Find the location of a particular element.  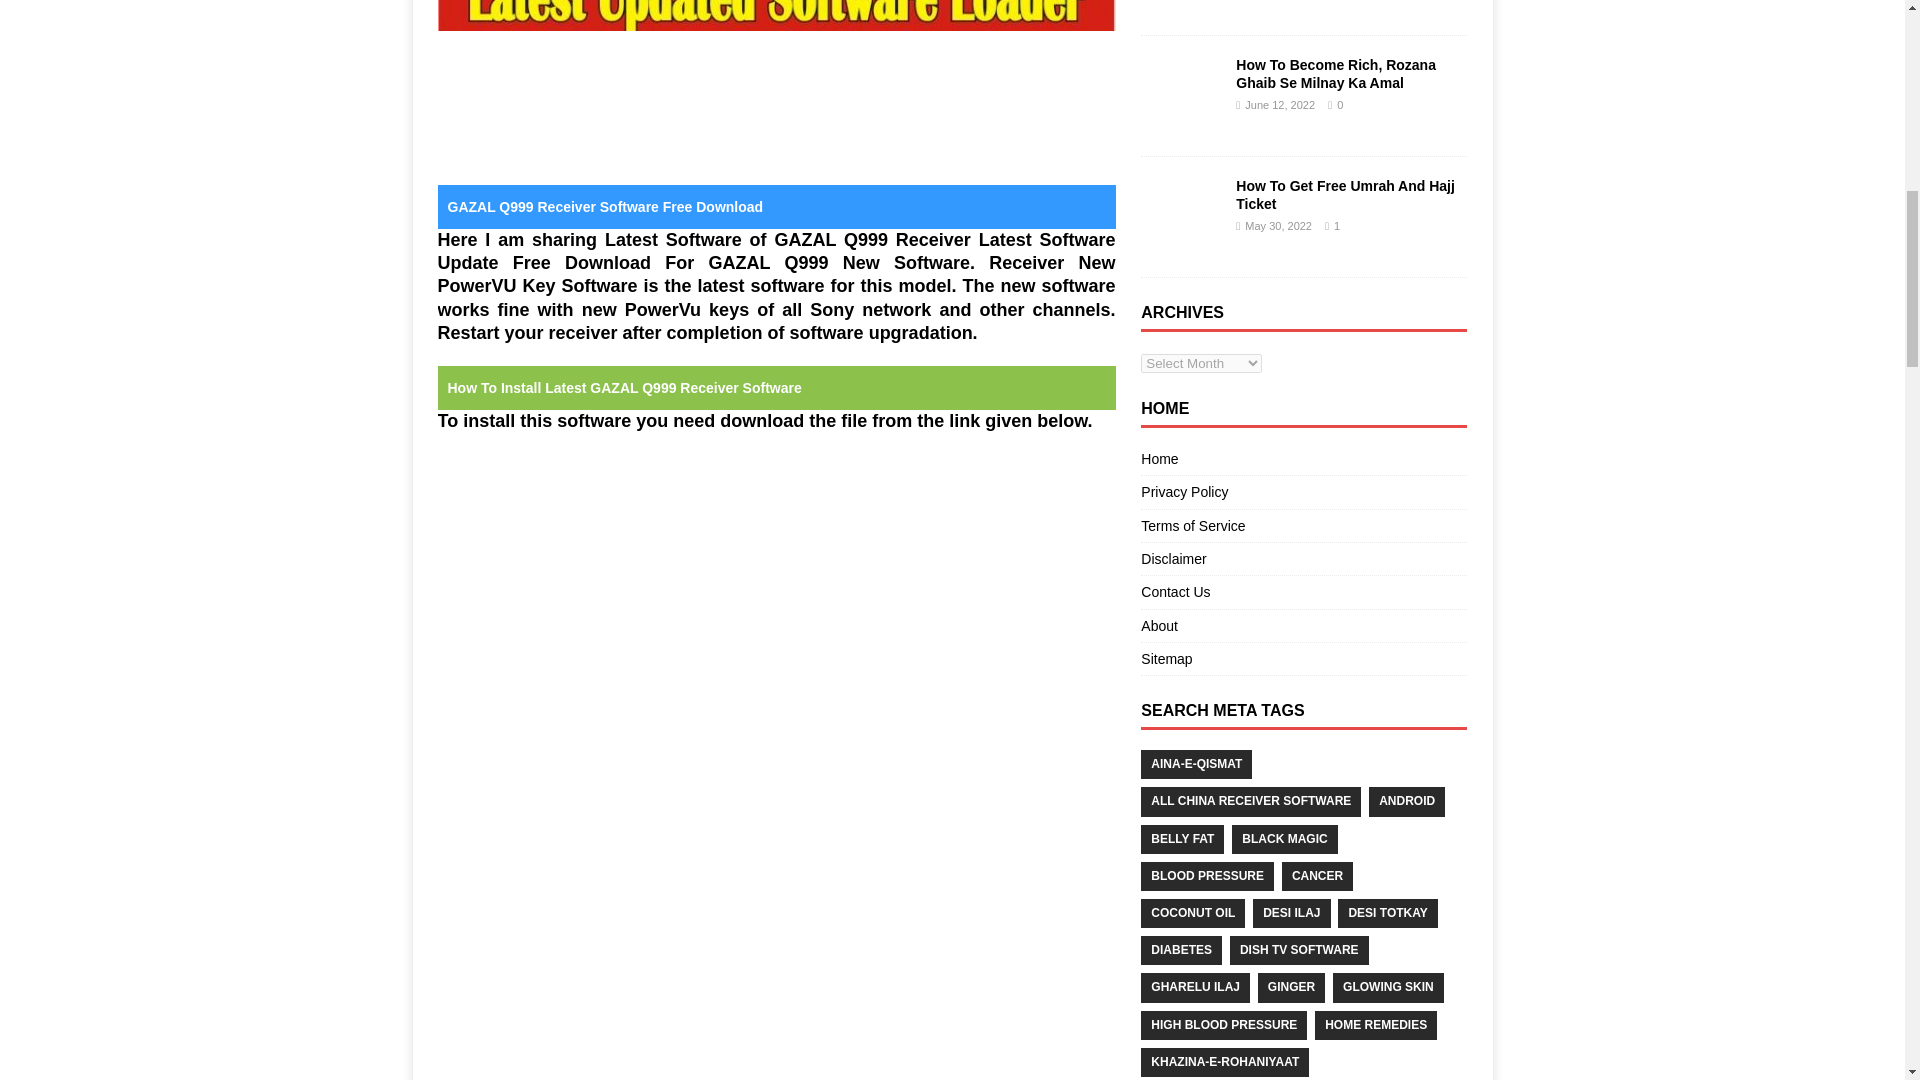

GAZAL Q999 Receiver Software Free Download is located at coordinates (776, 16).